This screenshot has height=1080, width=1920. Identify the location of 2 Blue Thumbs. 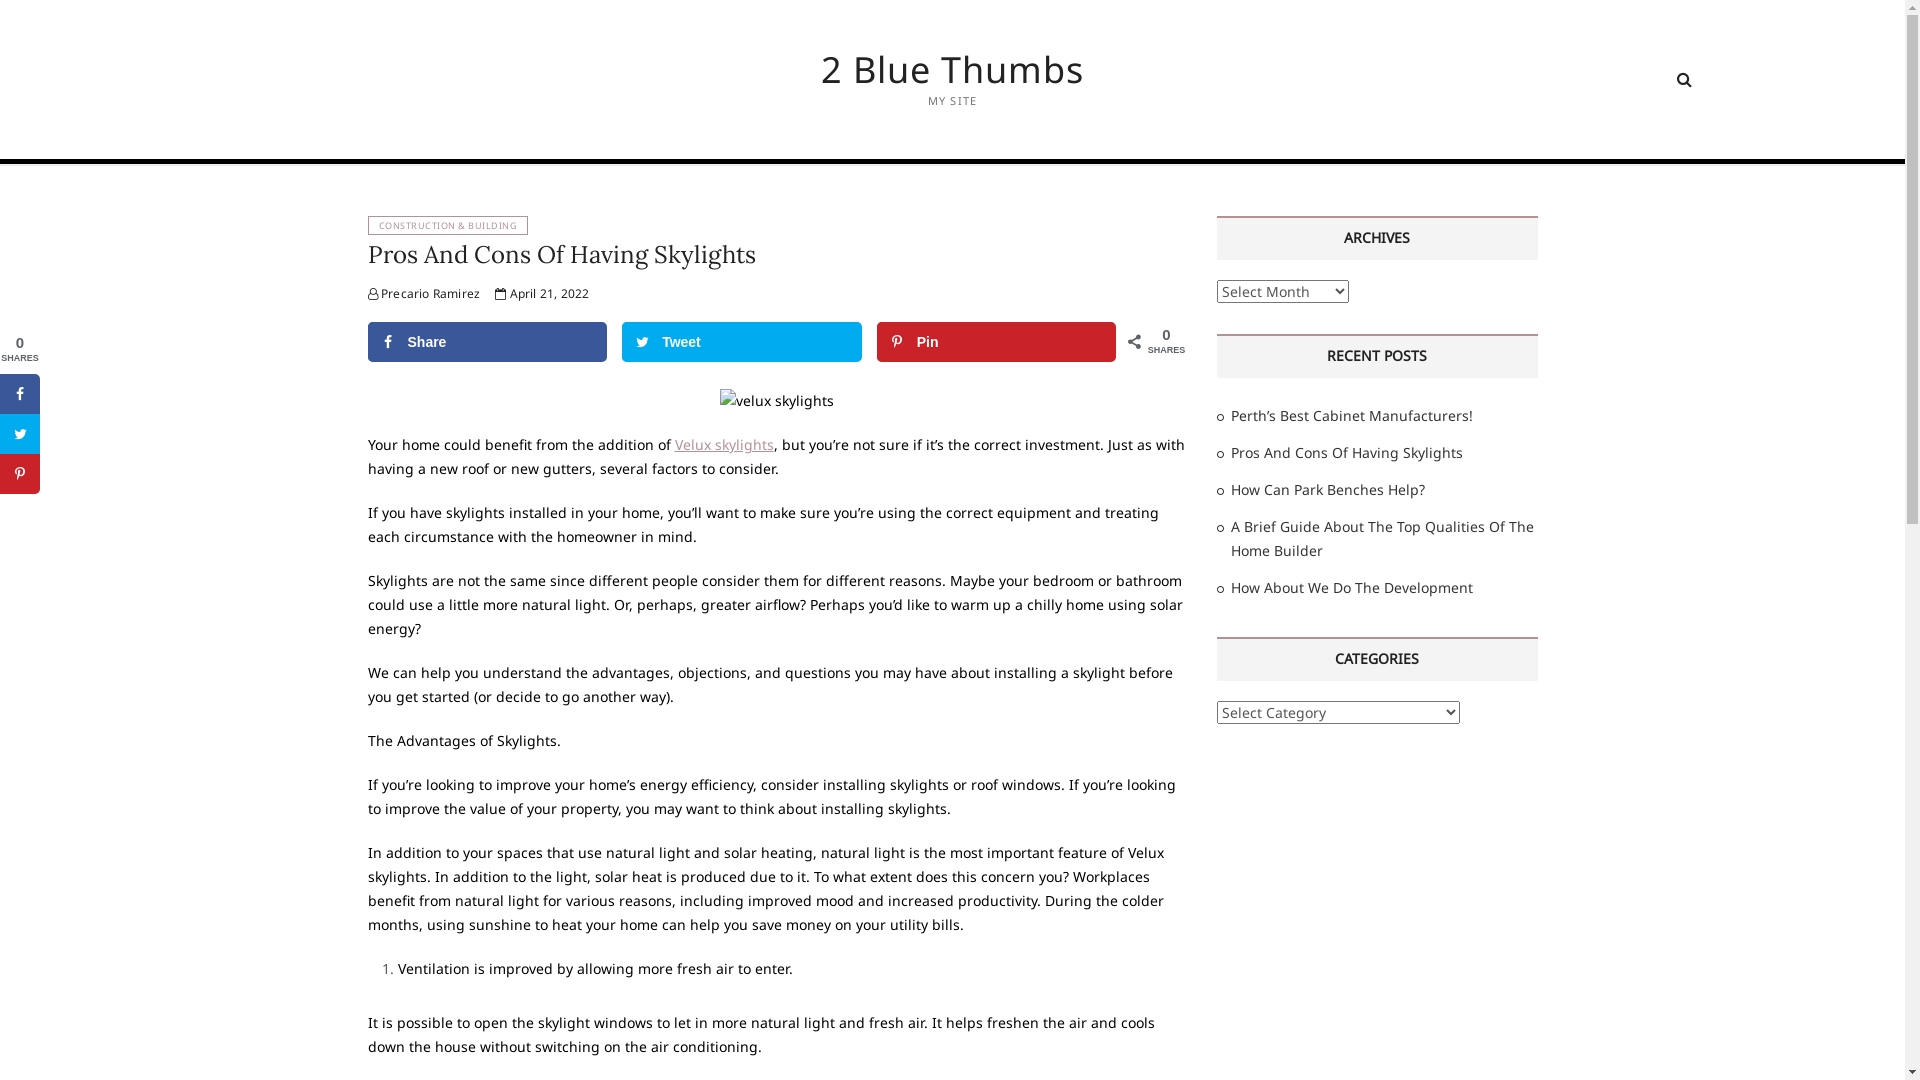
(952, 70).